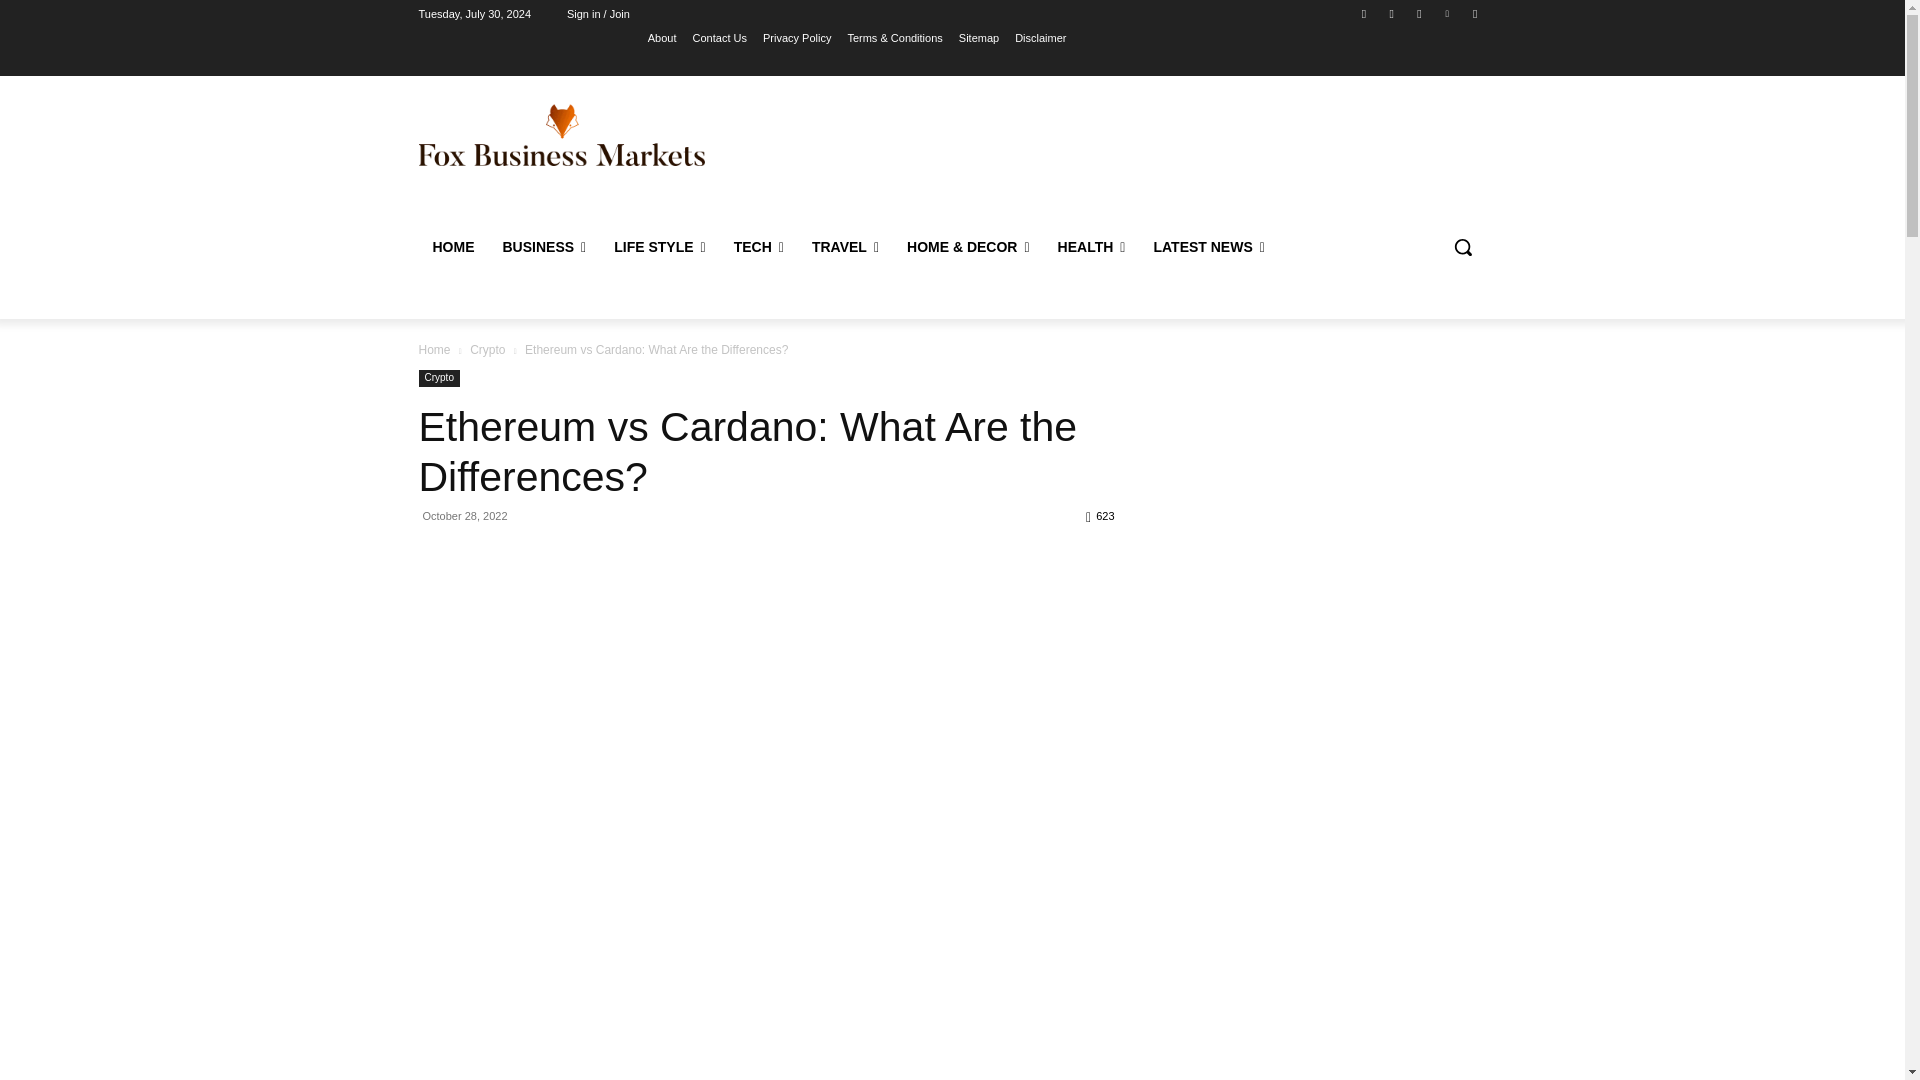 The image size is (1920, 1080). I want to click on Contact Us, so click(720, 37).